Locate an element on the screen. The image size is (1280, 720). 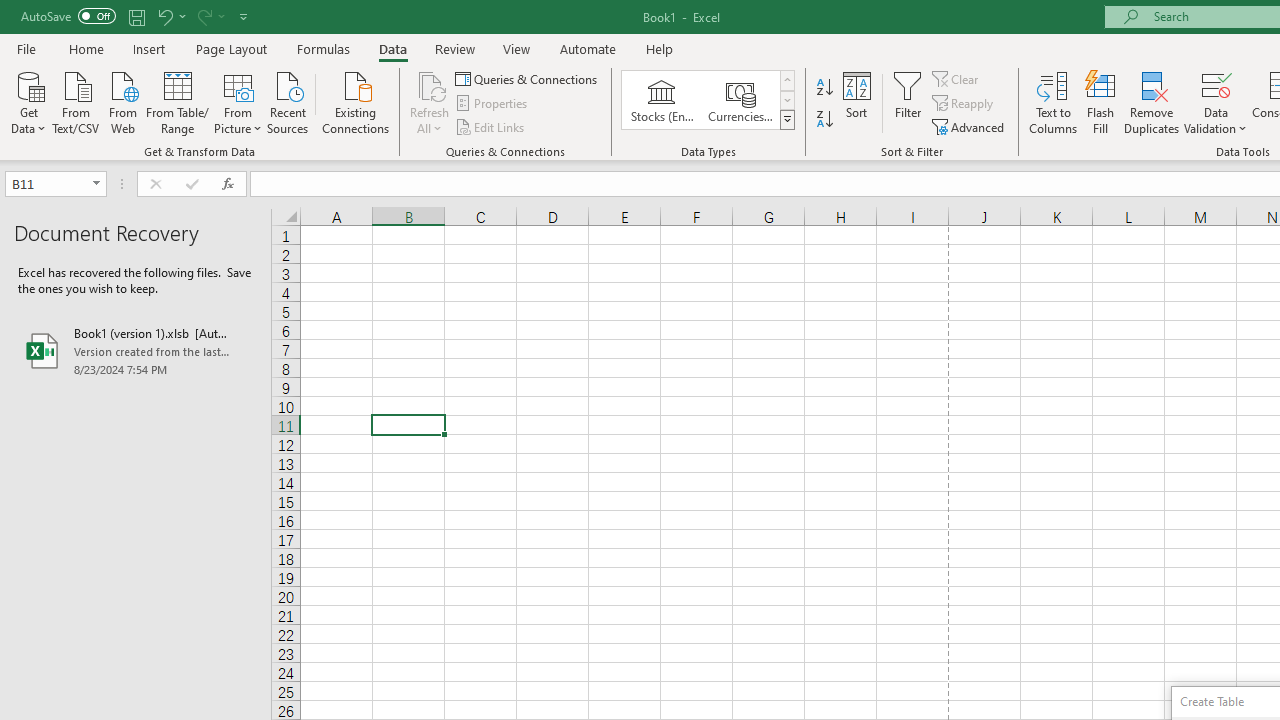
From Table/Range is located at coordinates (178, 101).